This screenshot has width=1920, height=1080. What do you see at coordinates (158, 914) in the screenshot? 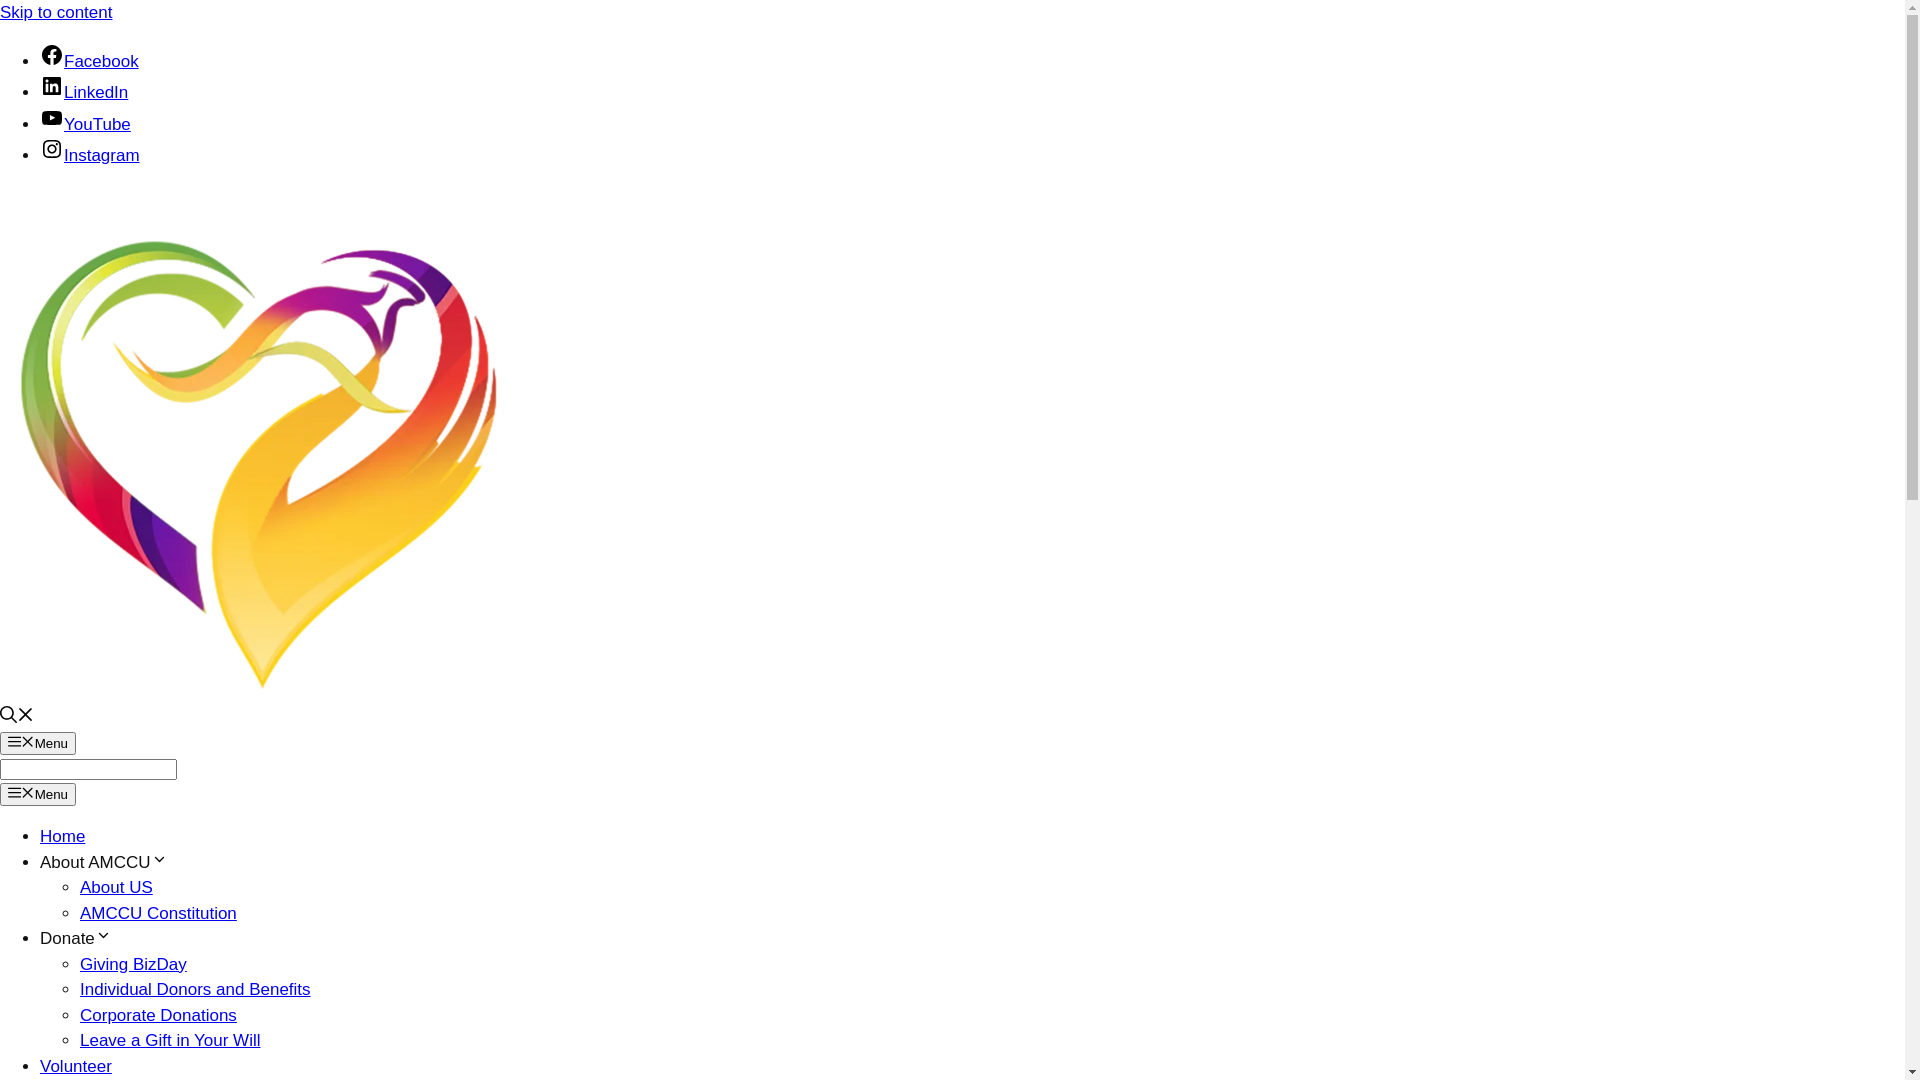
I see `AMCCU Constitution` at bounding box center [158, 914].